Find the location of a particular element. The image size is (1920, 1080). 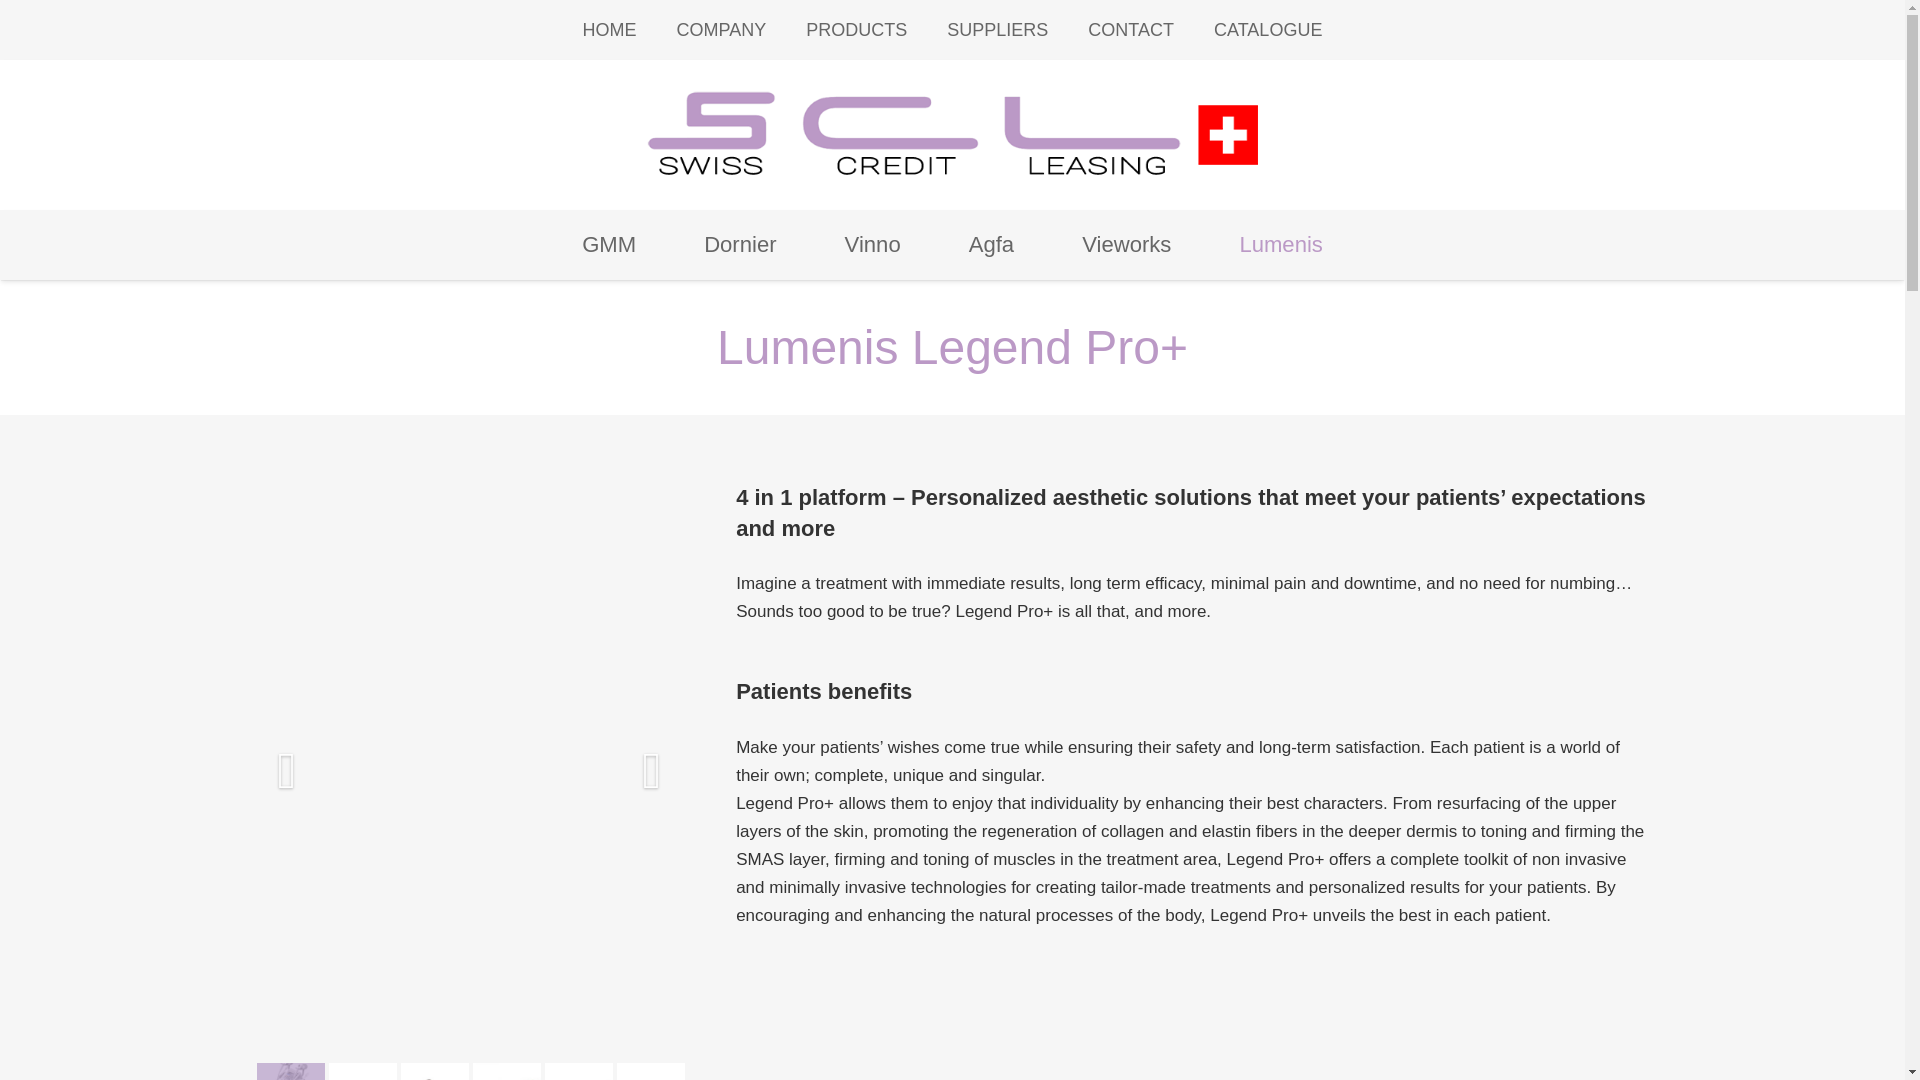

HOME is located at coordinates (609, 30).